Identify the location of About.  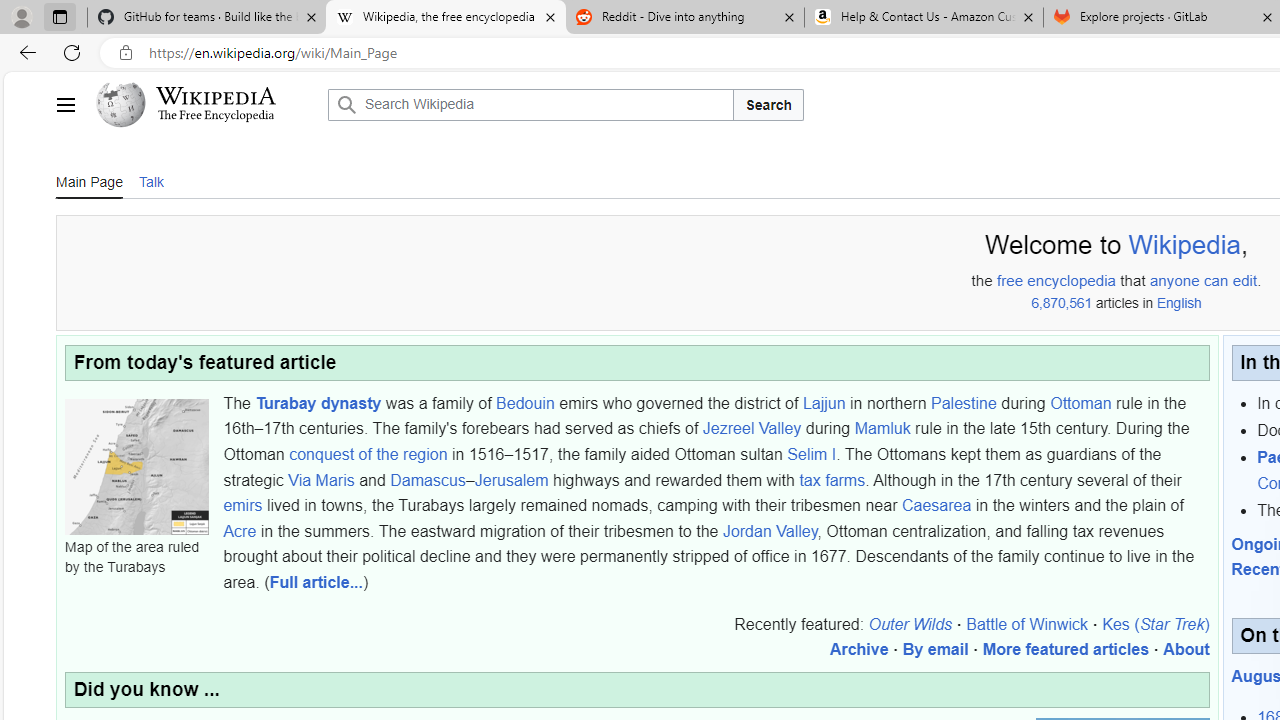
(1186, 649).